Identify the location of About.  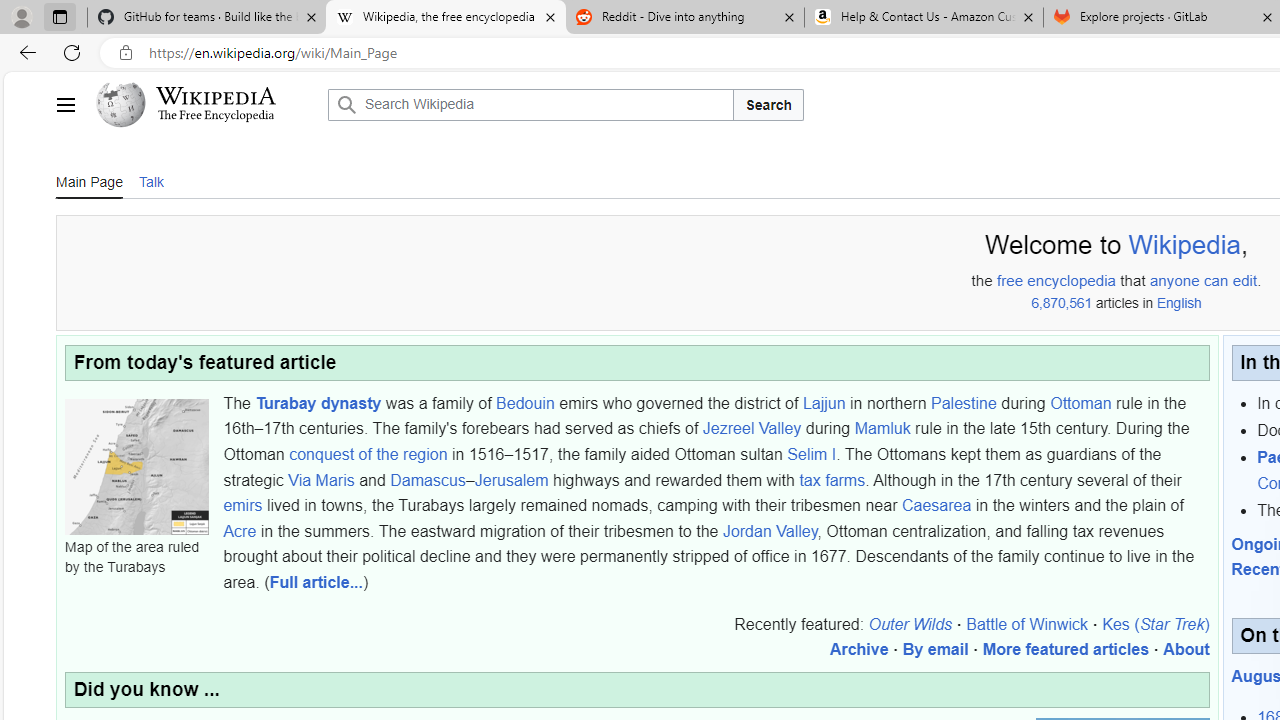
(1186, 649).